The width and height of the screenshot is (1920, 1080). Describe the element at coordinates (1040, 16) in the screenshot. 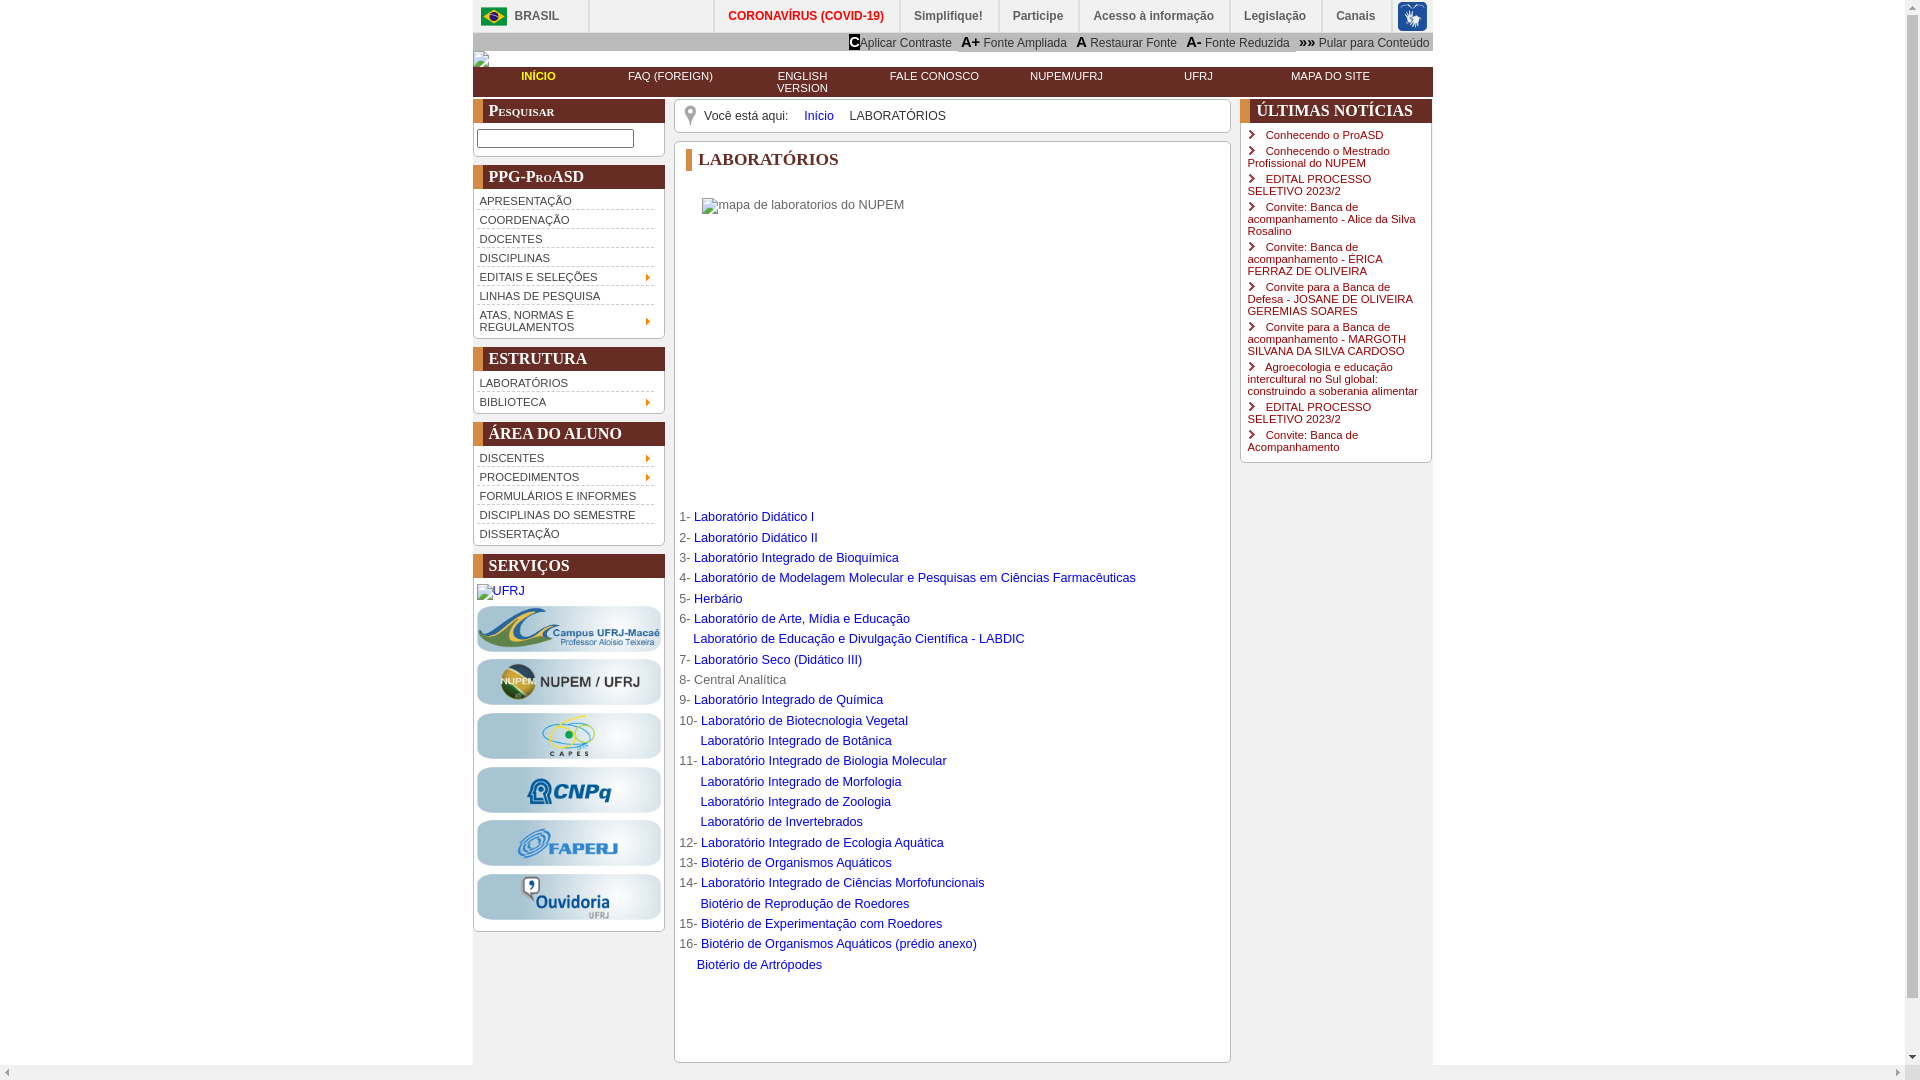

I see `Participe` at that location.